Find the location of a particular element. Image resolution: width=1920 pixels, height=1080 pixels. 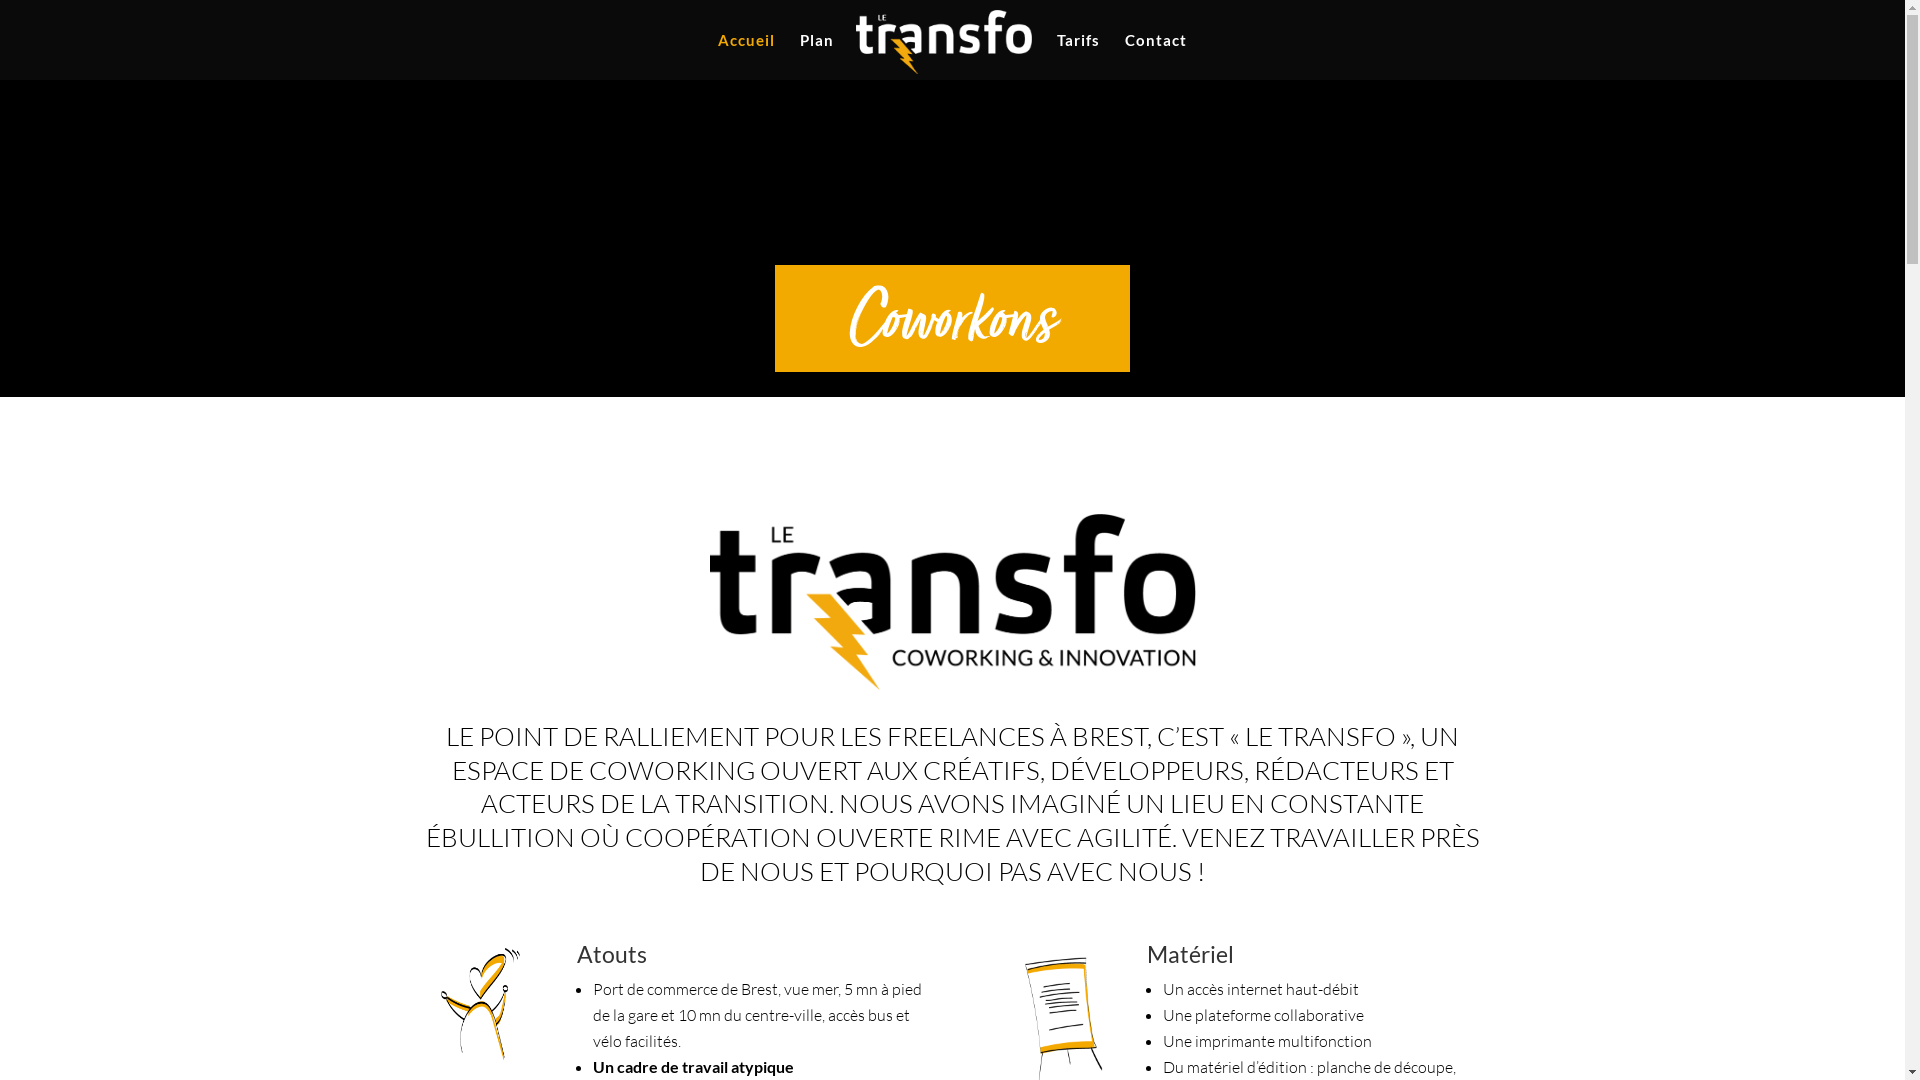

Plan is located at coordinates (817, 56).